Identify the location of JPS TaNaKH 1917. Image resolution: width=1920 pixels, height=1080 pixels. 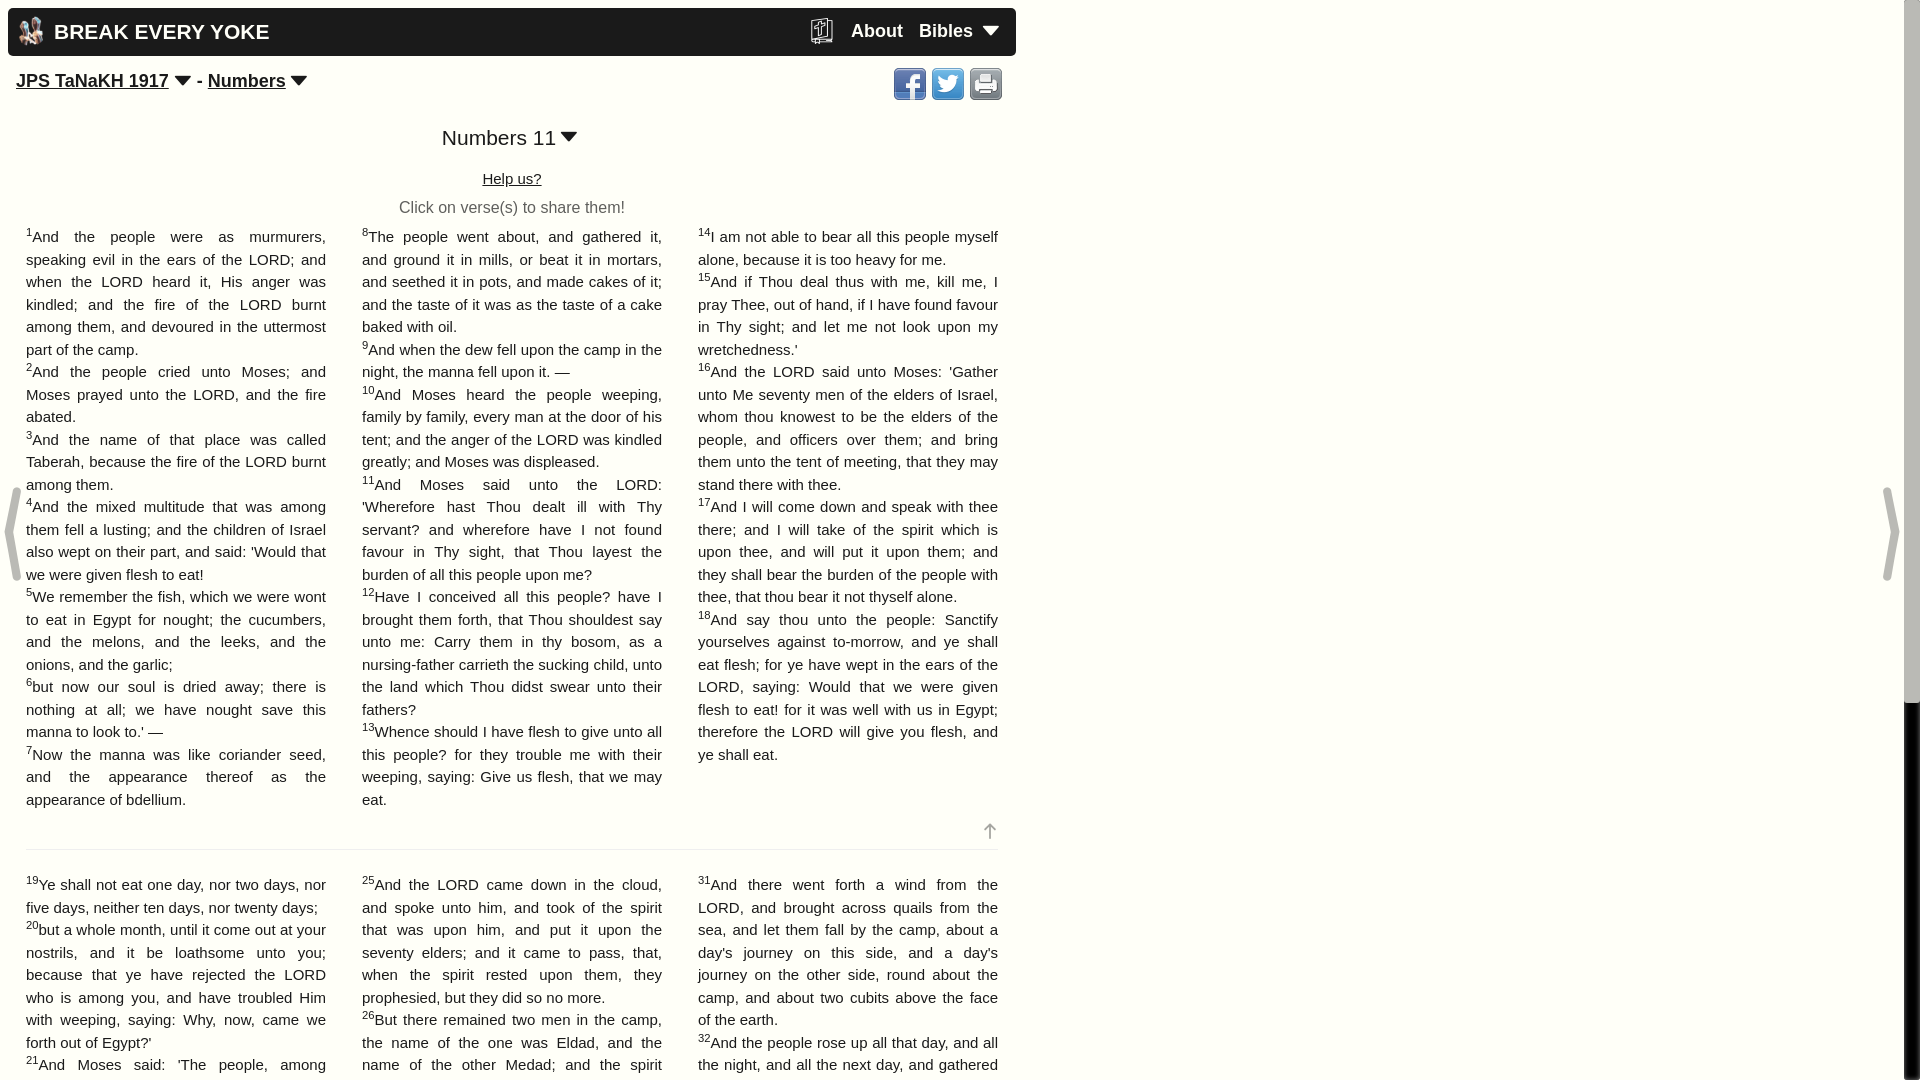
(92, 80).